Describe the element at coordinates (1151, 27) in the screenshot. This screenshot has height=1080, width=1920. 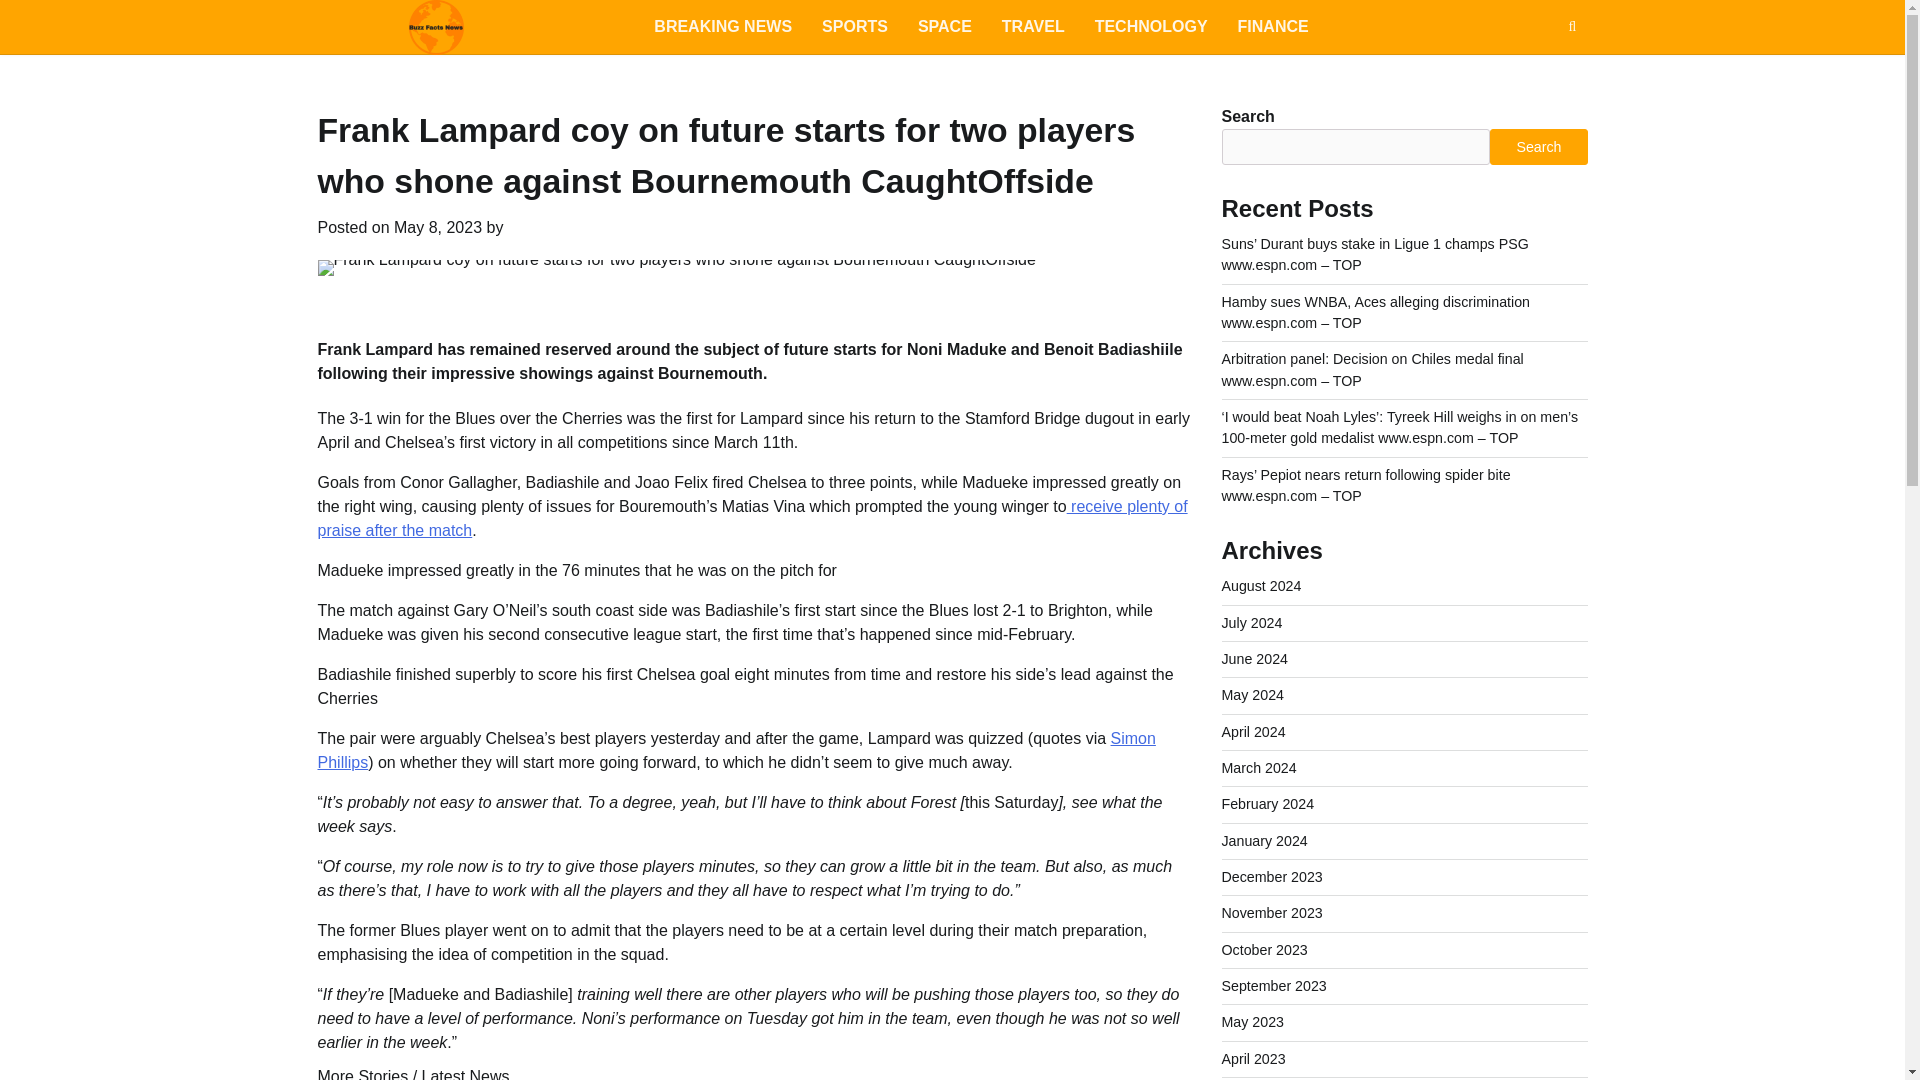
I see `TECHNOLOGY` at that location.